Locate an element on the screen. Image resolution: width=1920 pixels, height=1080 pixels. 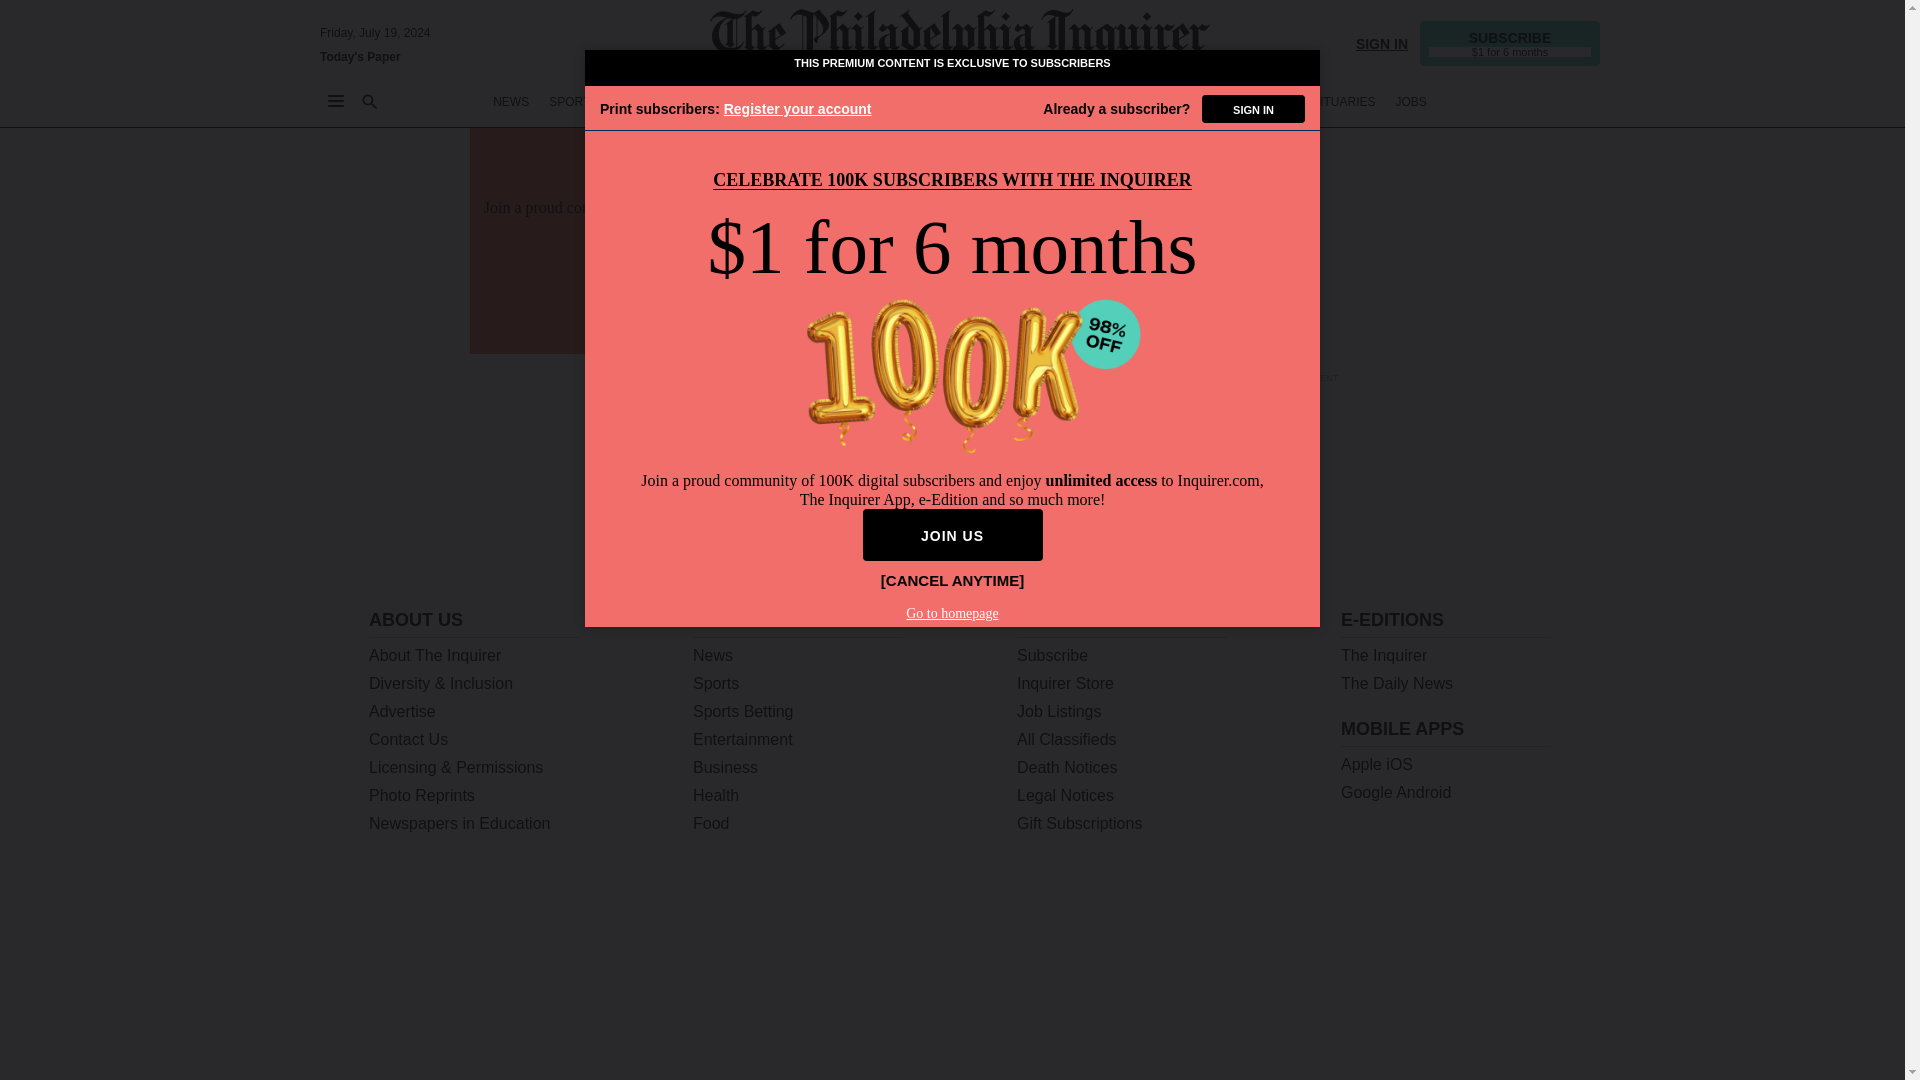
Instagram is located at coordinates (1472, 1042).